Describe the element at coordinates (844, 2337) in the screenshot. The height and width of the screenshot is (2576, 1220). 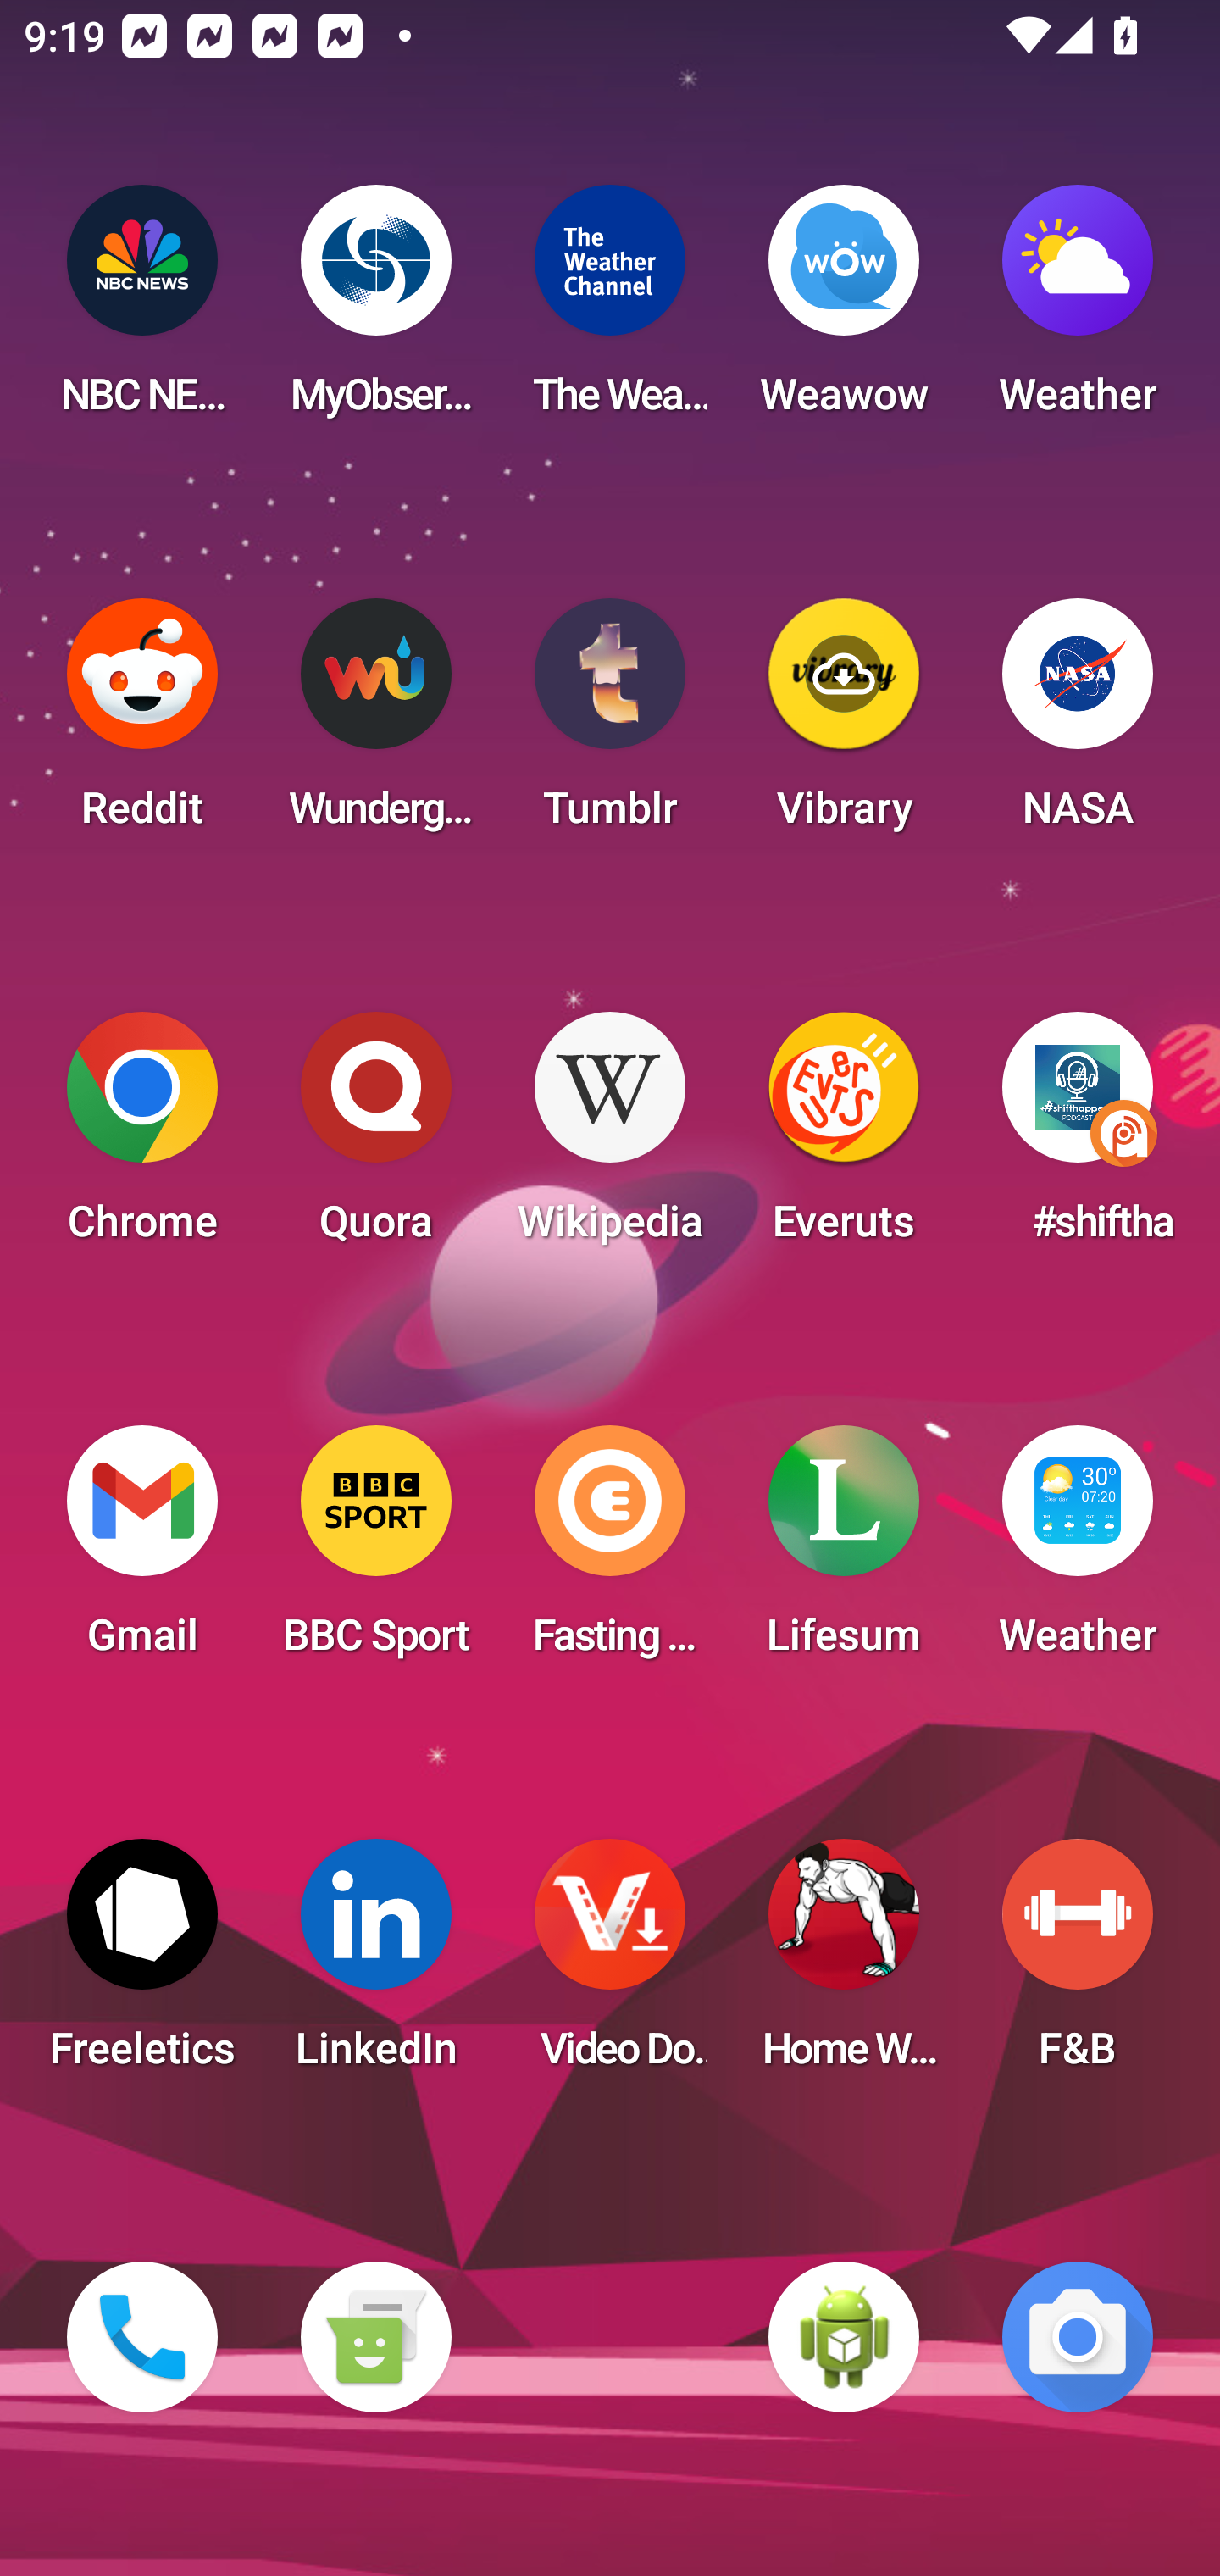
I see `WebView Browser Tester` at that location.